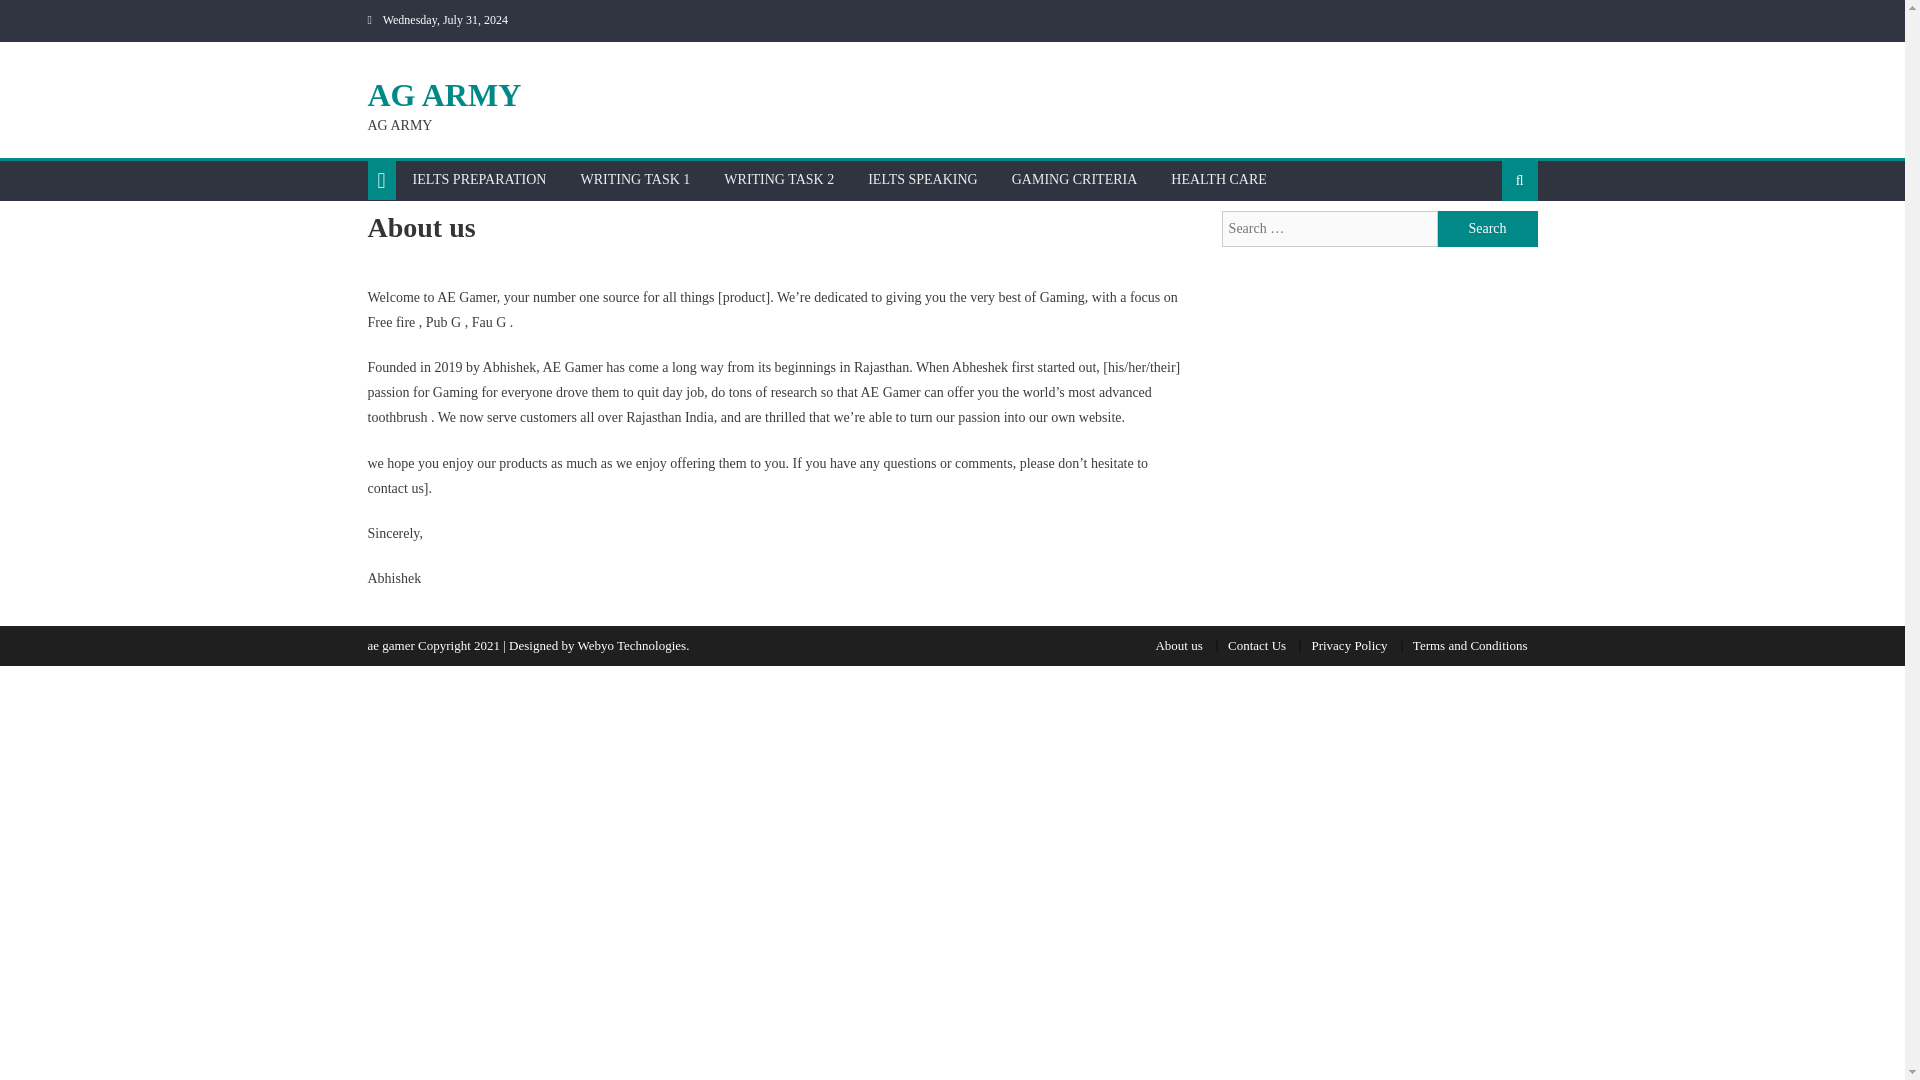 Image resolution: width=1920 pixels, height=1080 pixels. Describe the element at coordinates (778, 179) in the screenshot. I see `WRITING TASK 2` at that location.